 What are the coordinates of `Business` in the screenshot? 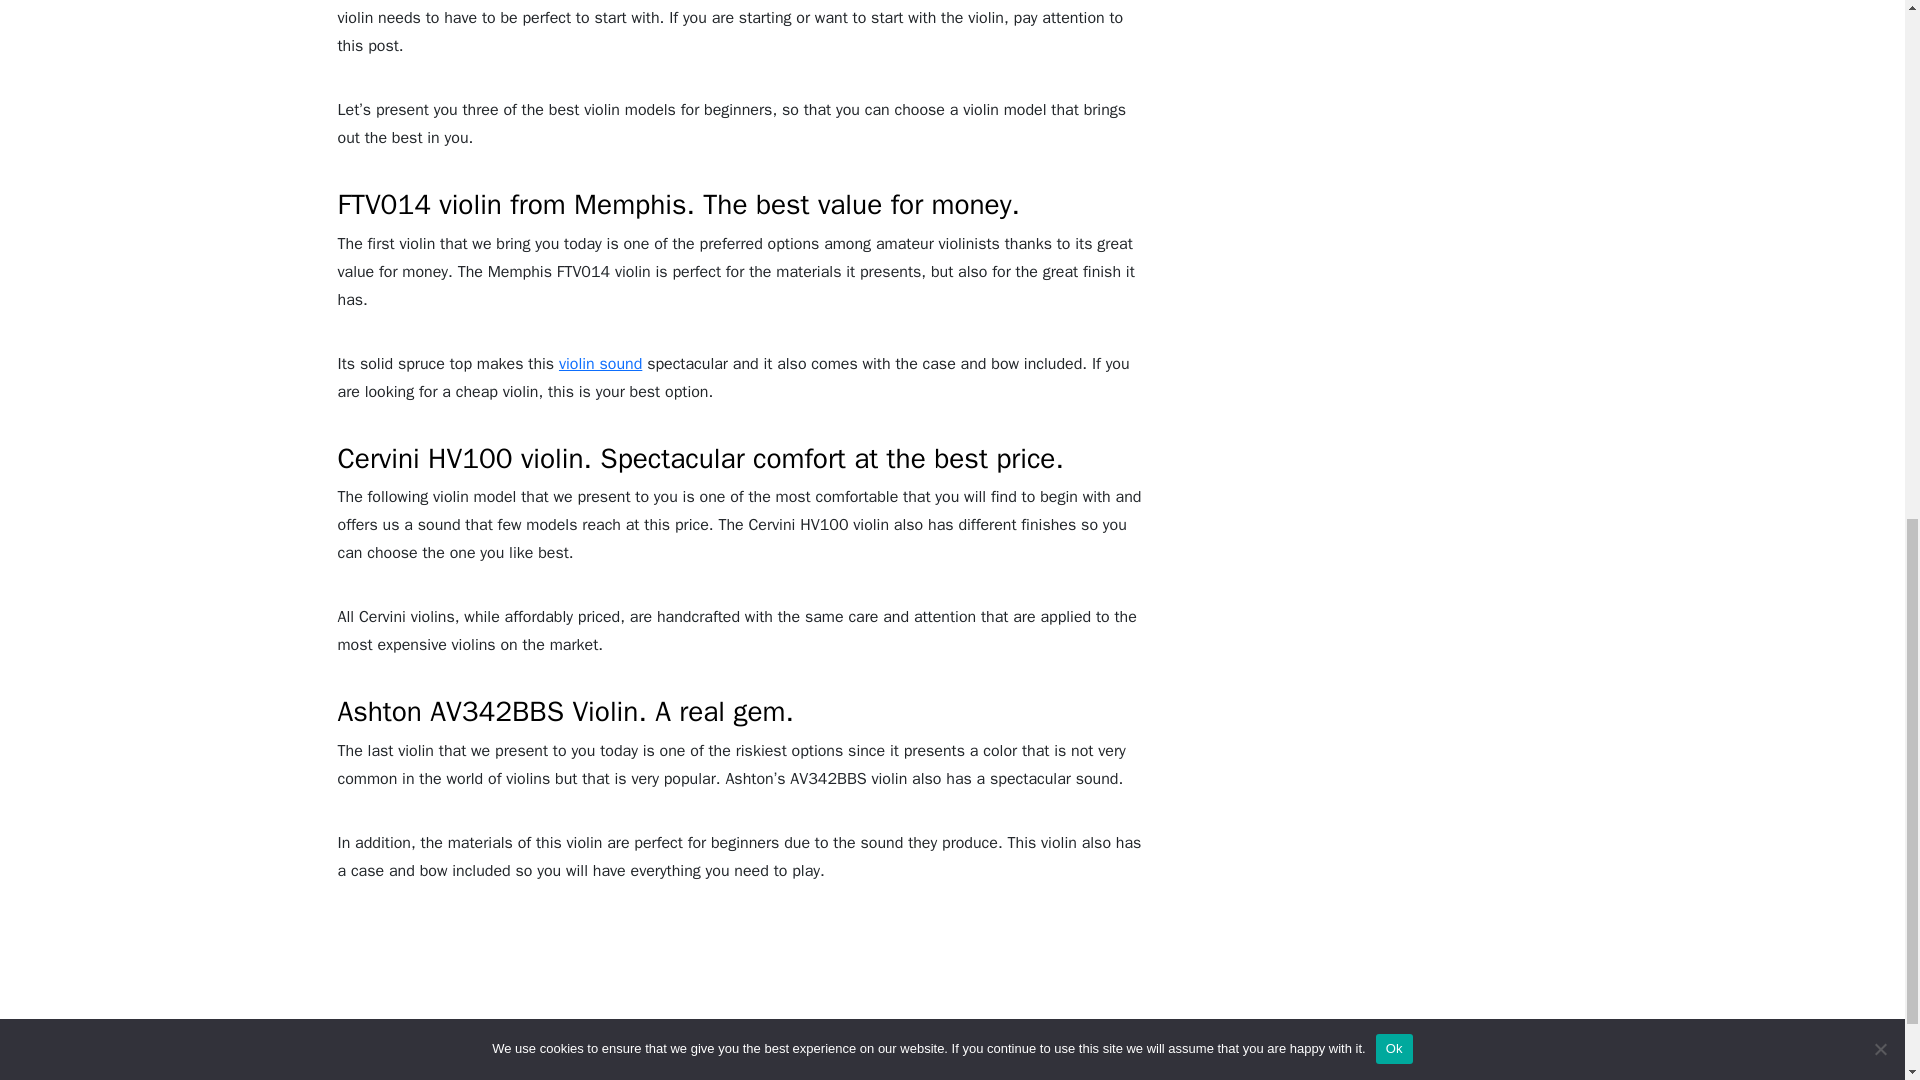 It's located at (868, 1075).